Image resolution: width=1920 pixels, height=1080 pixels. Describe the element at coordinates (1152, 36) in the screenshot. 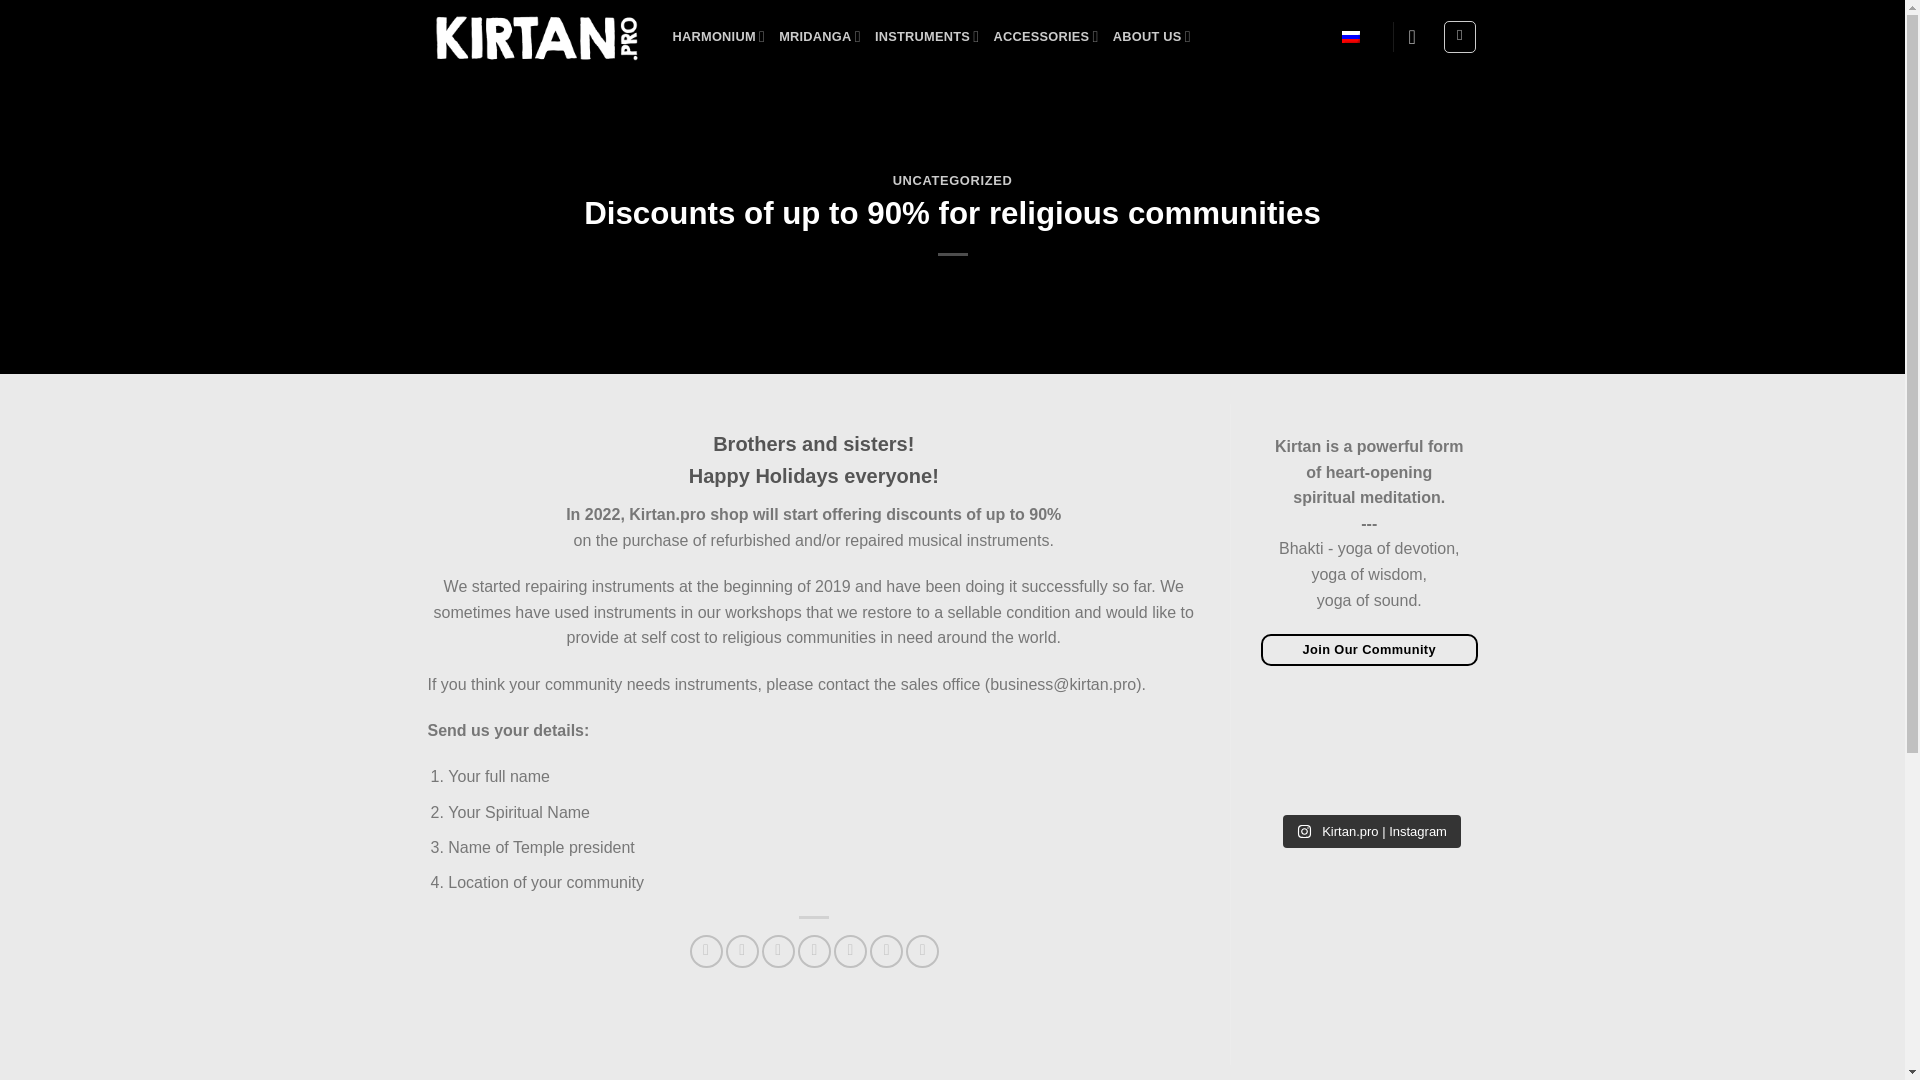

I see `ABOUT US` at that location.